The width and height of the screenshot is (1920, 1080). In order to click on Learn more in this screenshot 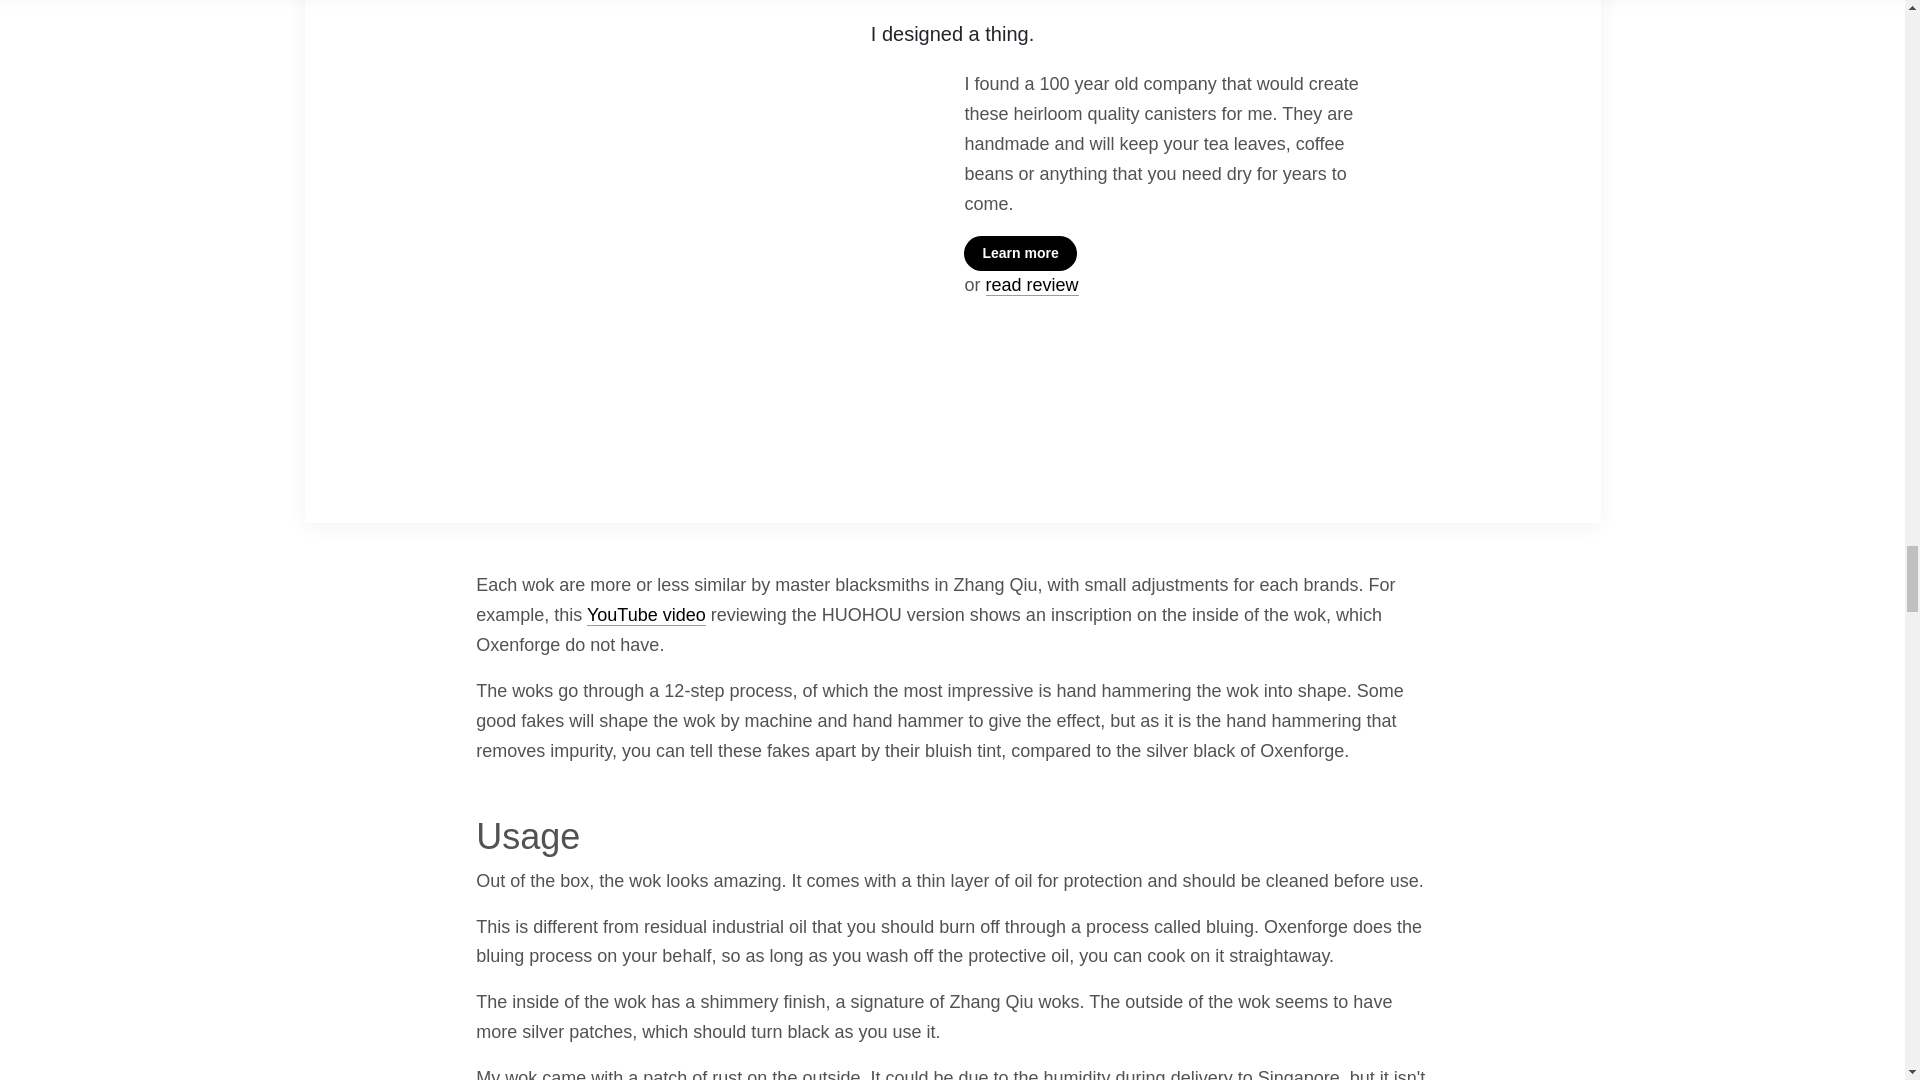, I will do `click(1166, 254)`.